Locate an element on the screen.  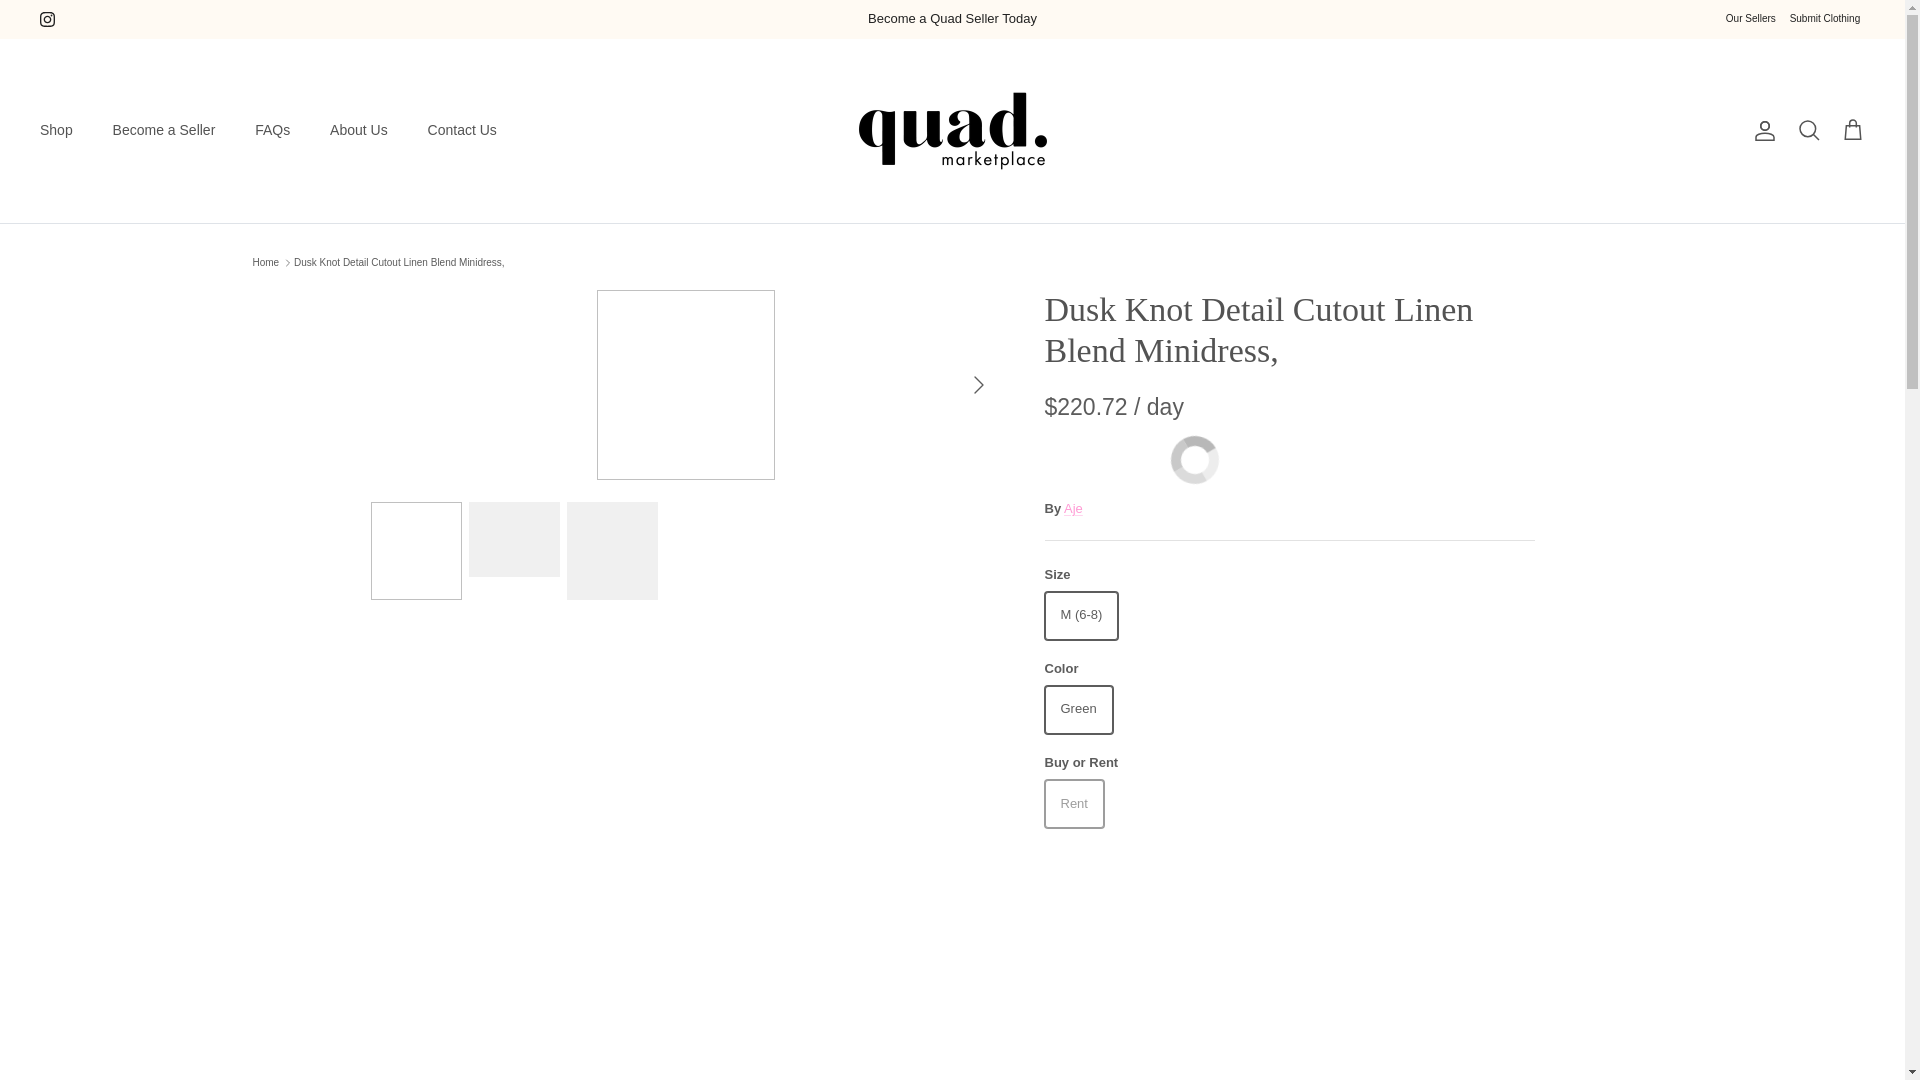
Submit Clothing is located at coordinates (1824, 18).